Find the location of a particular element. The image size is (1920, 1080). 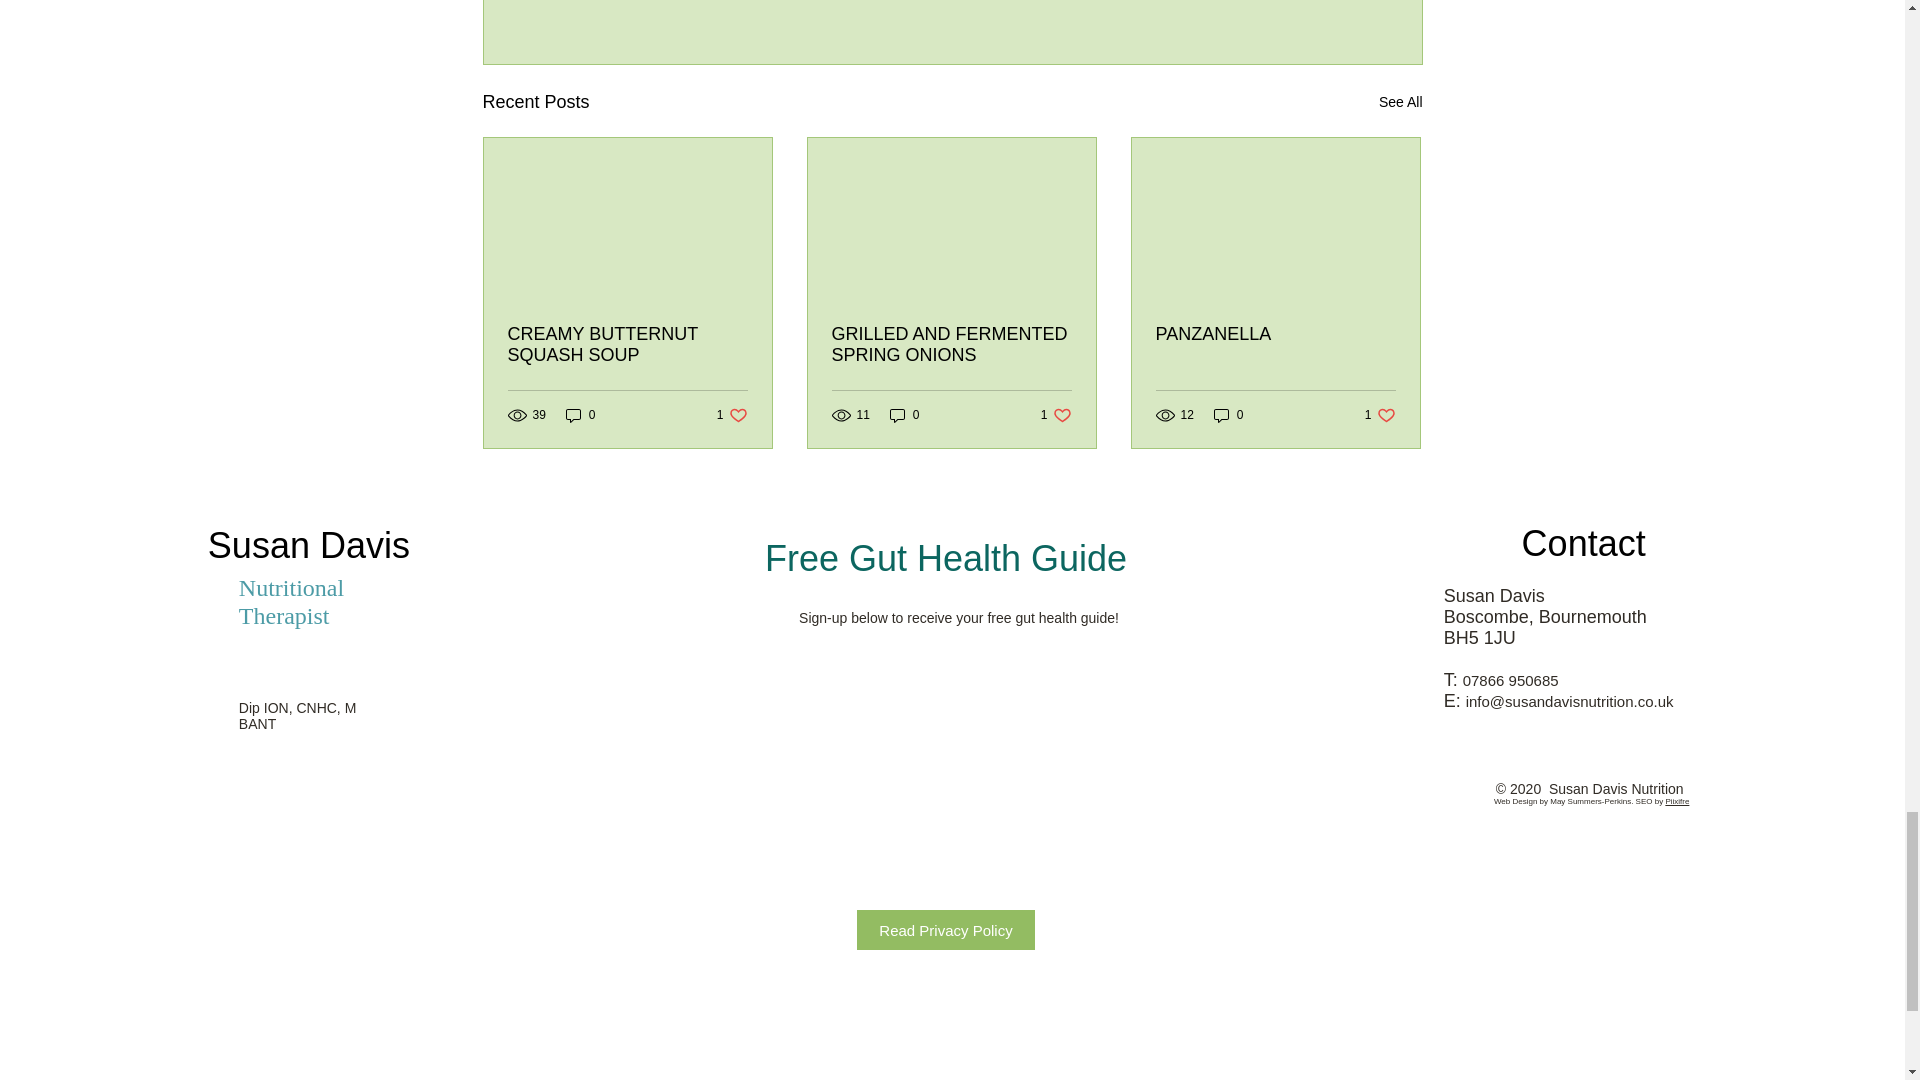

See All is located at coordinates (904, 416).